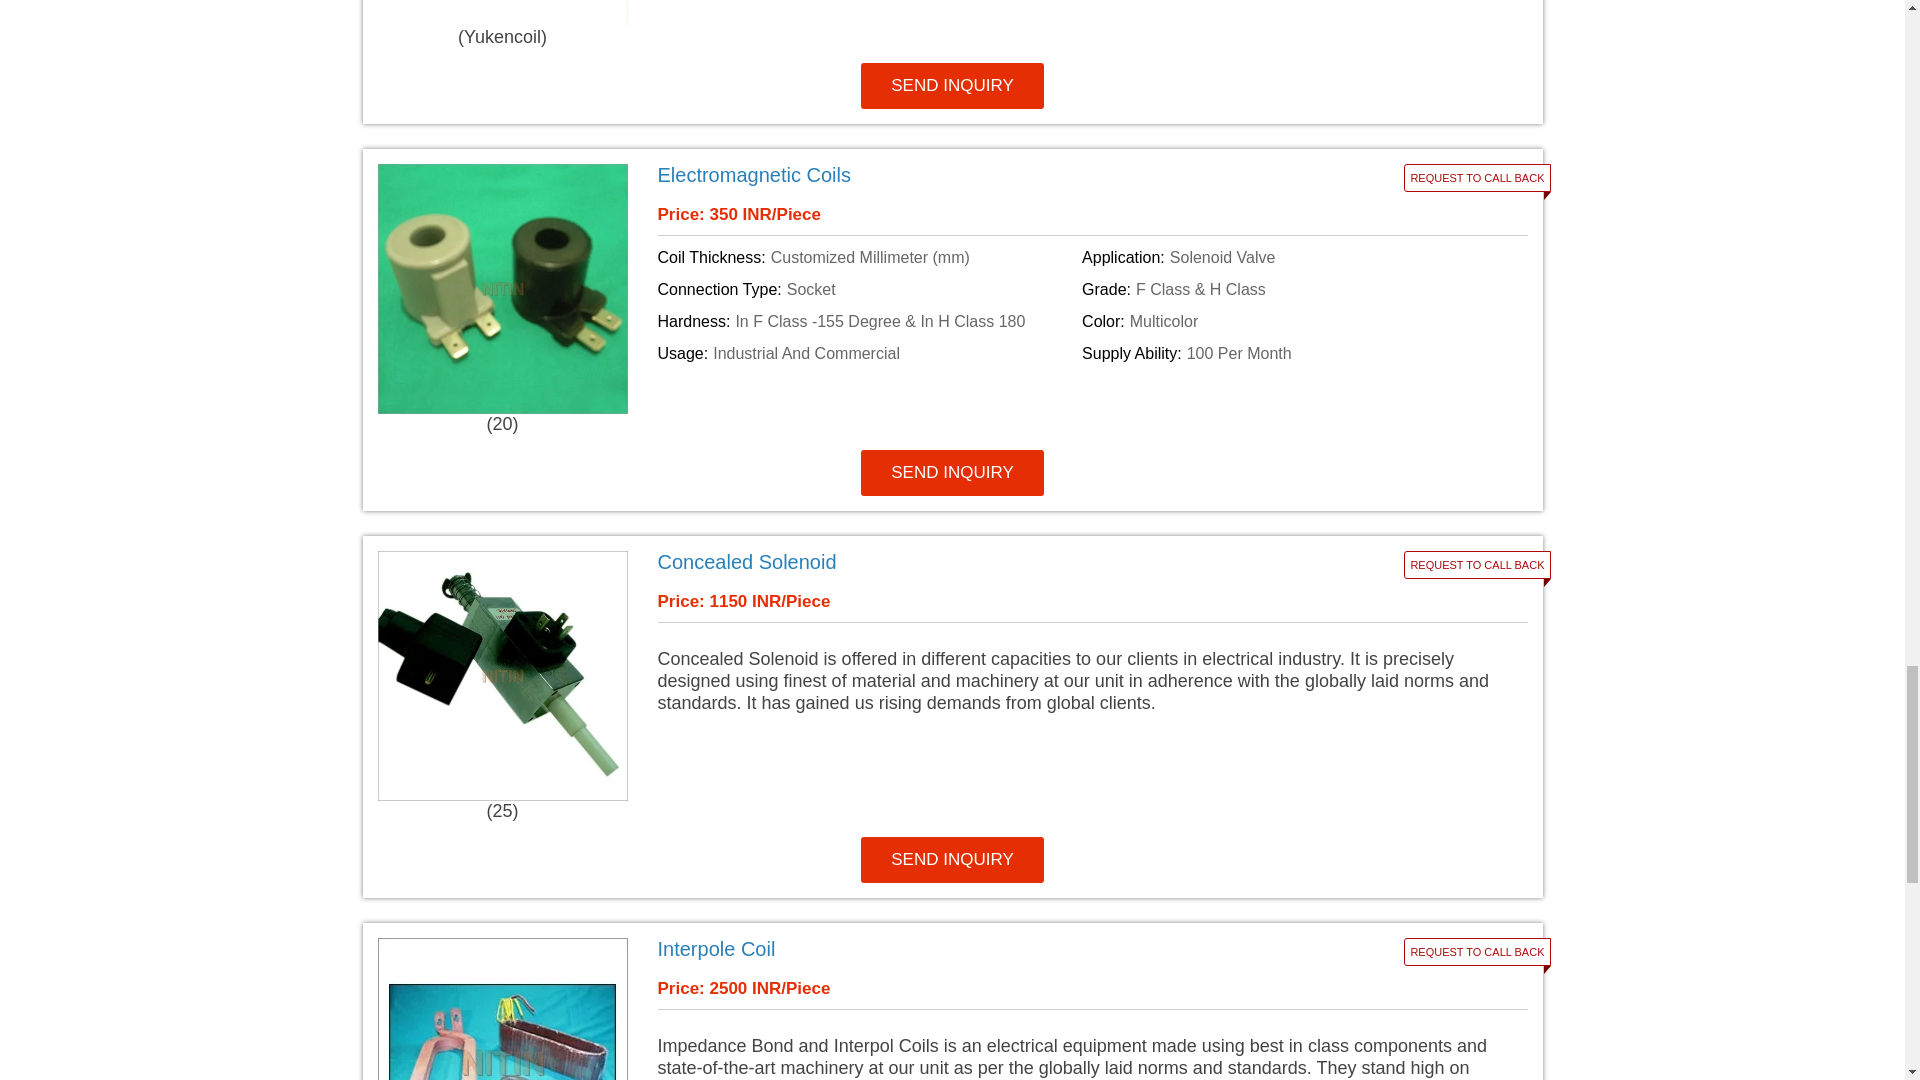 The width and height of the screenshot is (1920, 1080). I want to click on Electromagnetic Coils, so click(945, 175).